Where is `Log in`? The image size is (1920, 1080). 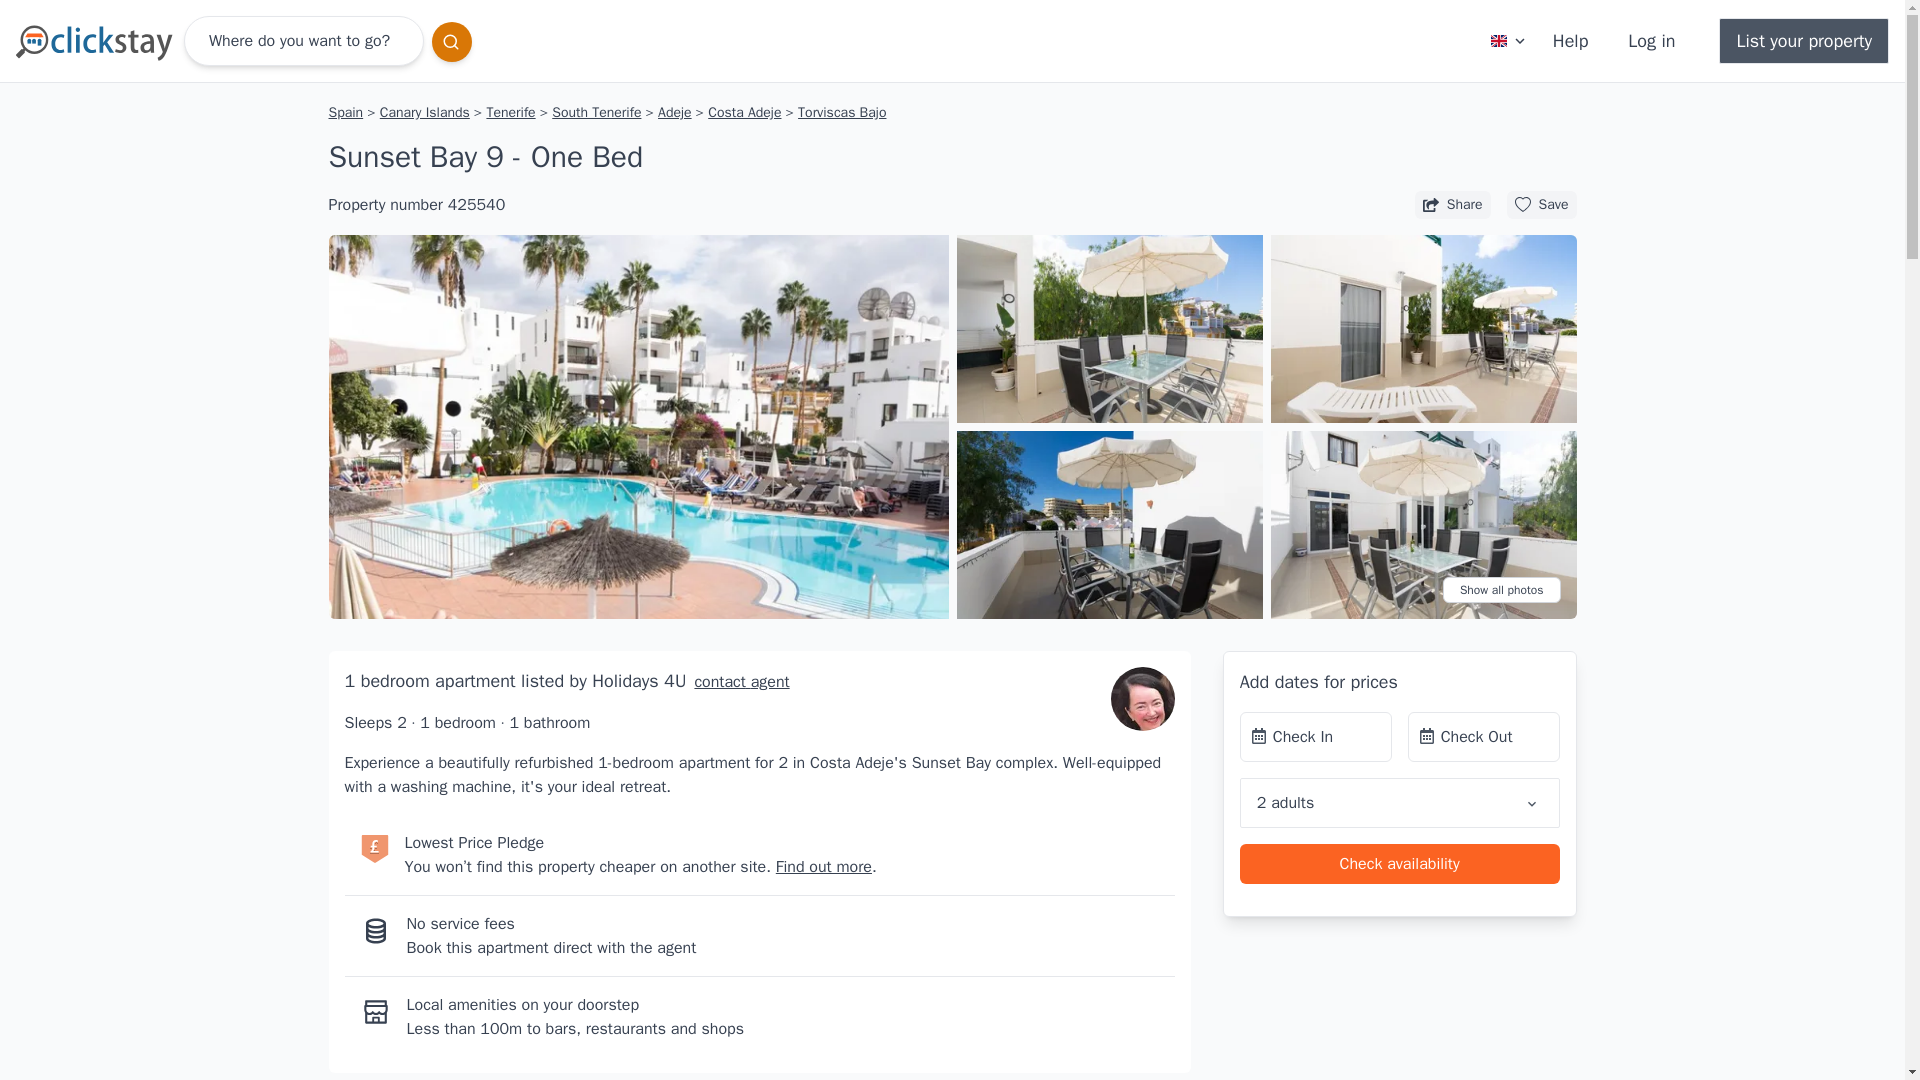 Log in is located at coordinates (1652, 40).